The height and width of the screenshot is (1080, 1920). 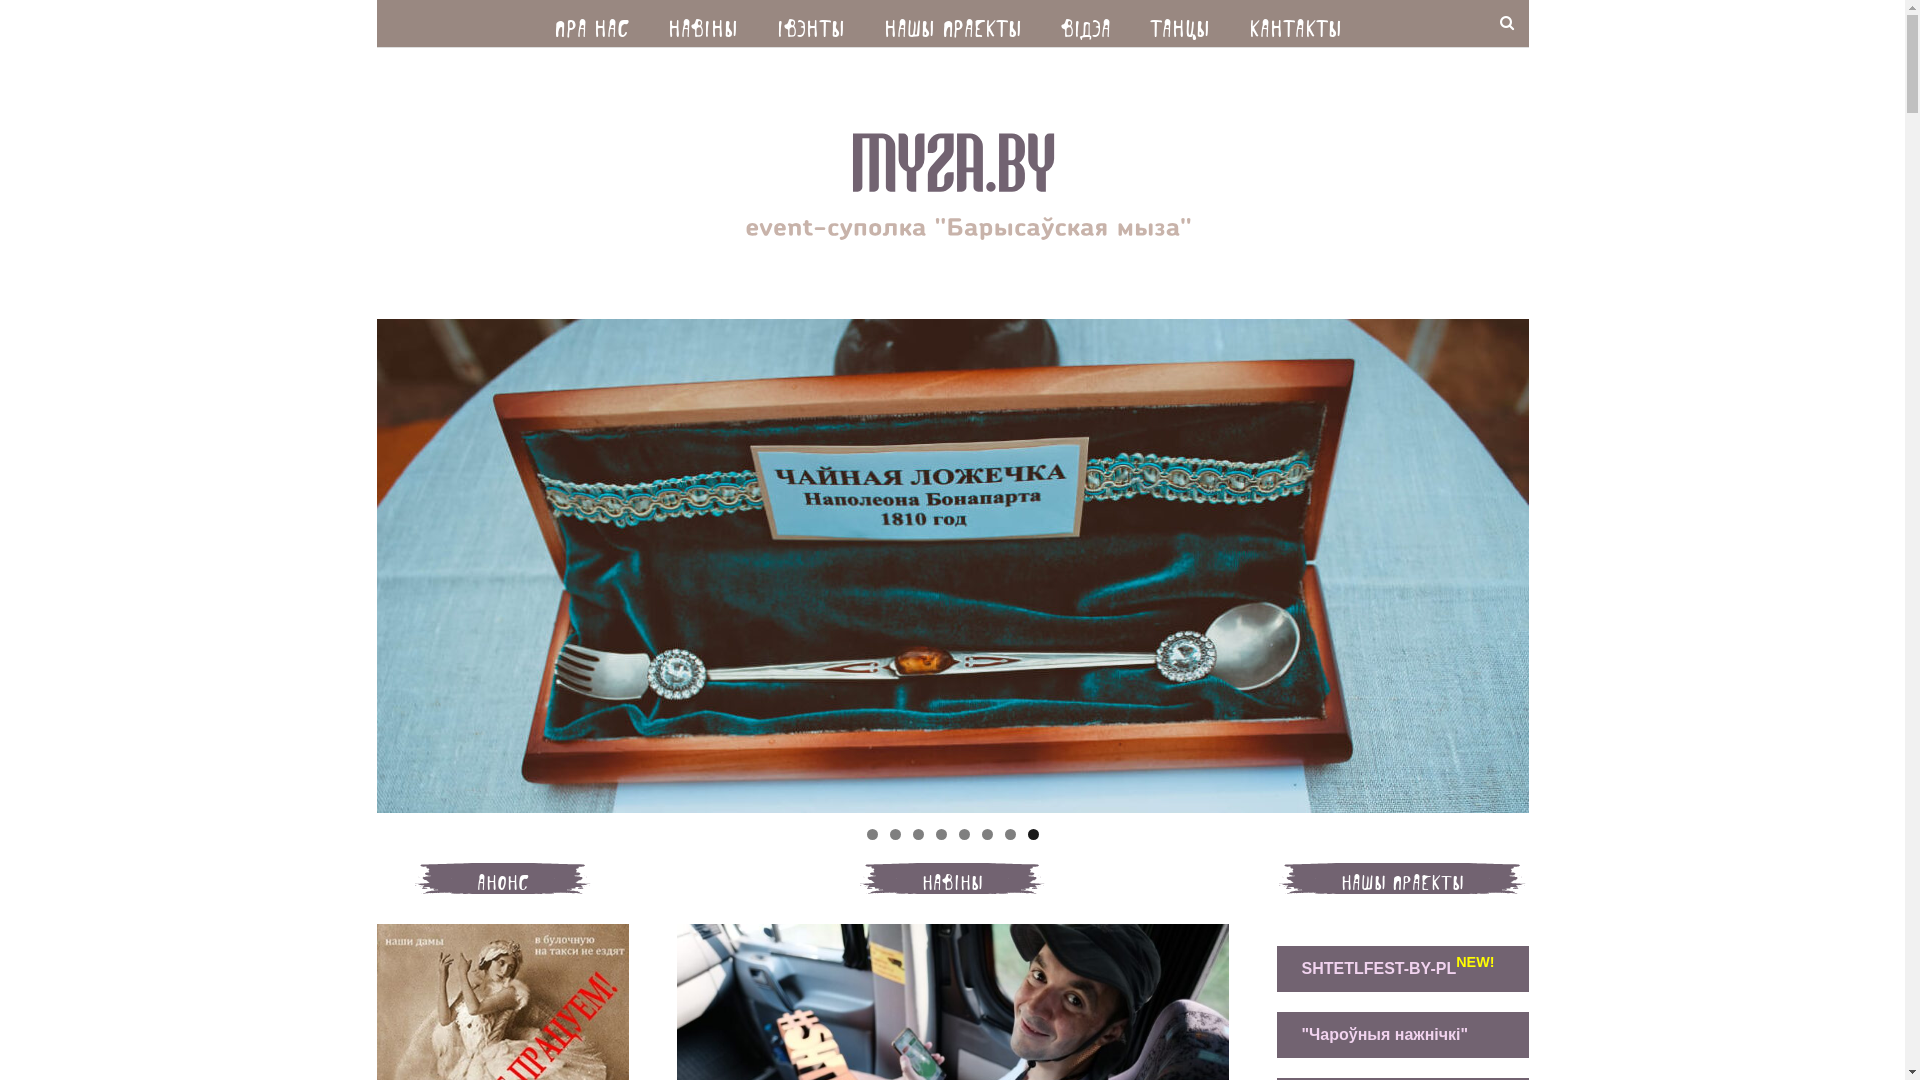 I want to click on 3, so click(x=918, y=834).